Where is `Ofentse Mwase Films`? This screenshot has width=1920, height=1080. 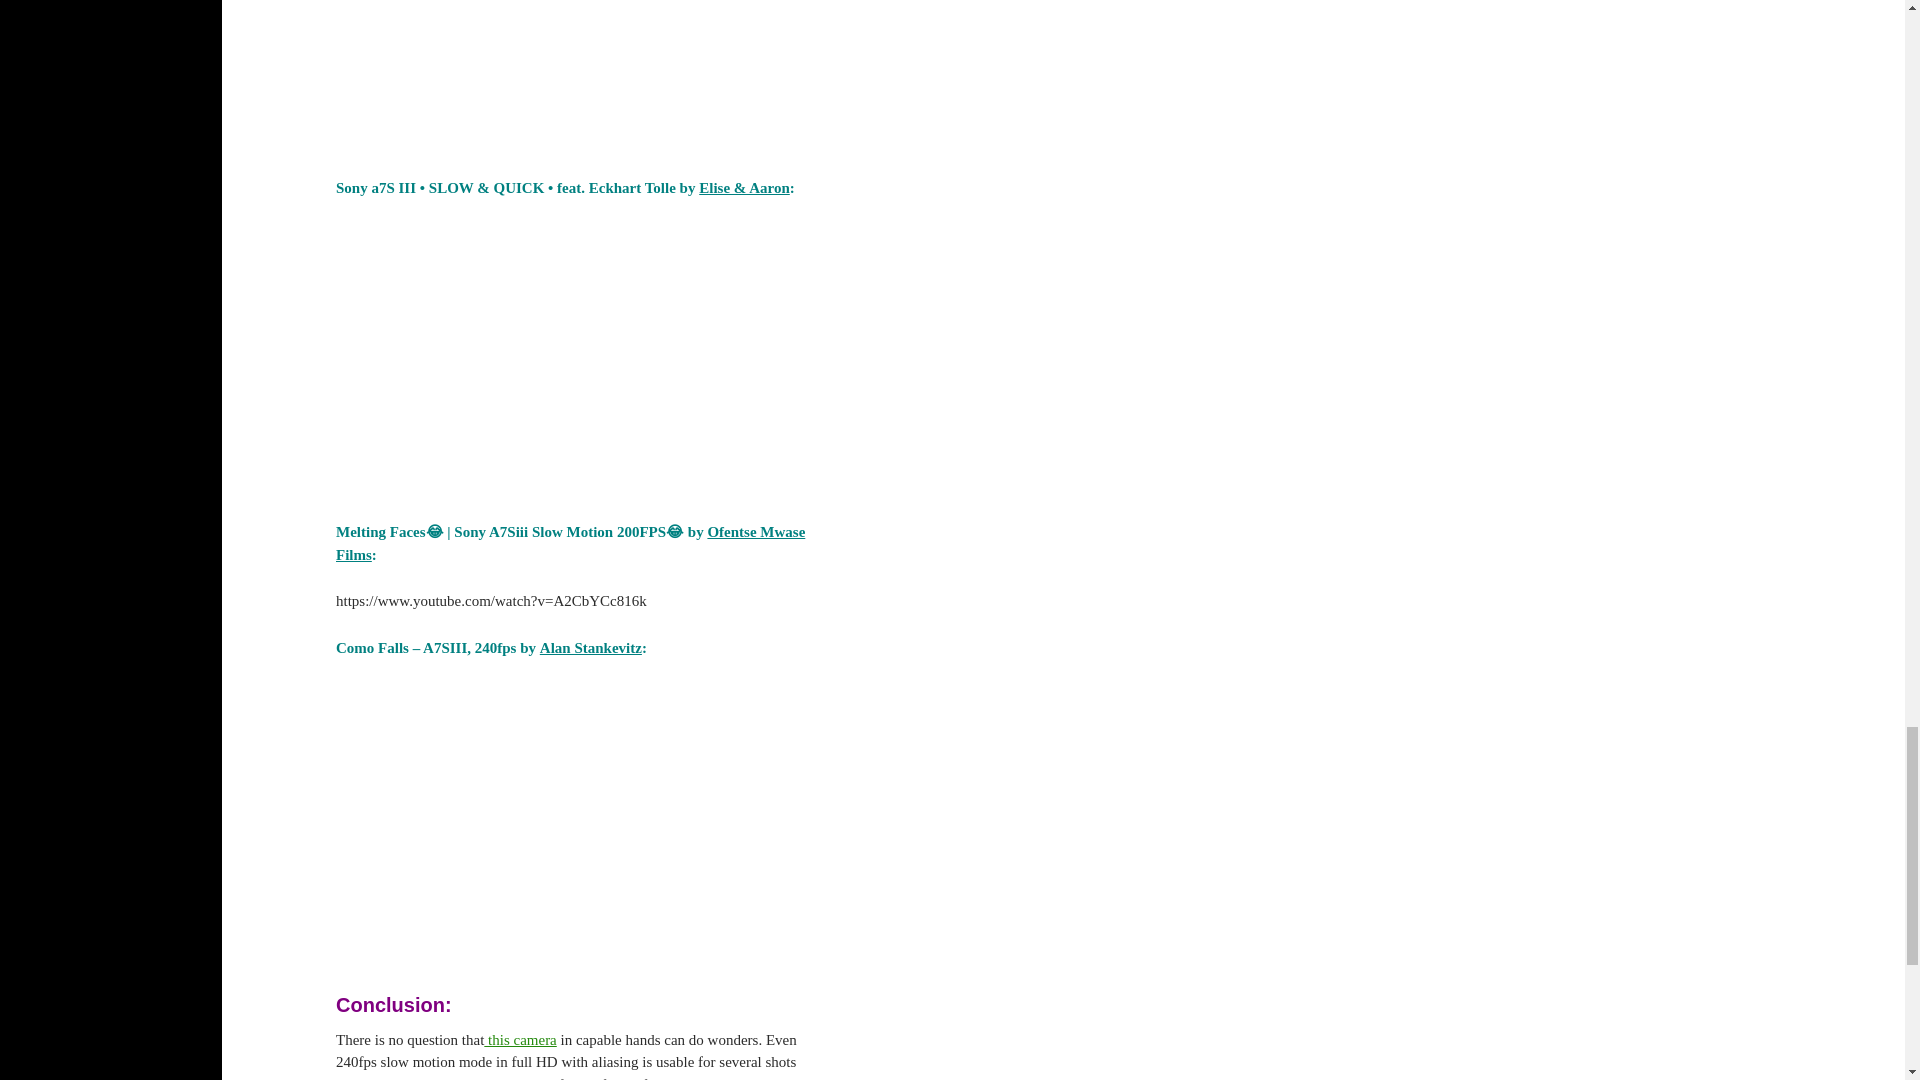
Ofentse Mwase Films is located at coordinates (570, 542).